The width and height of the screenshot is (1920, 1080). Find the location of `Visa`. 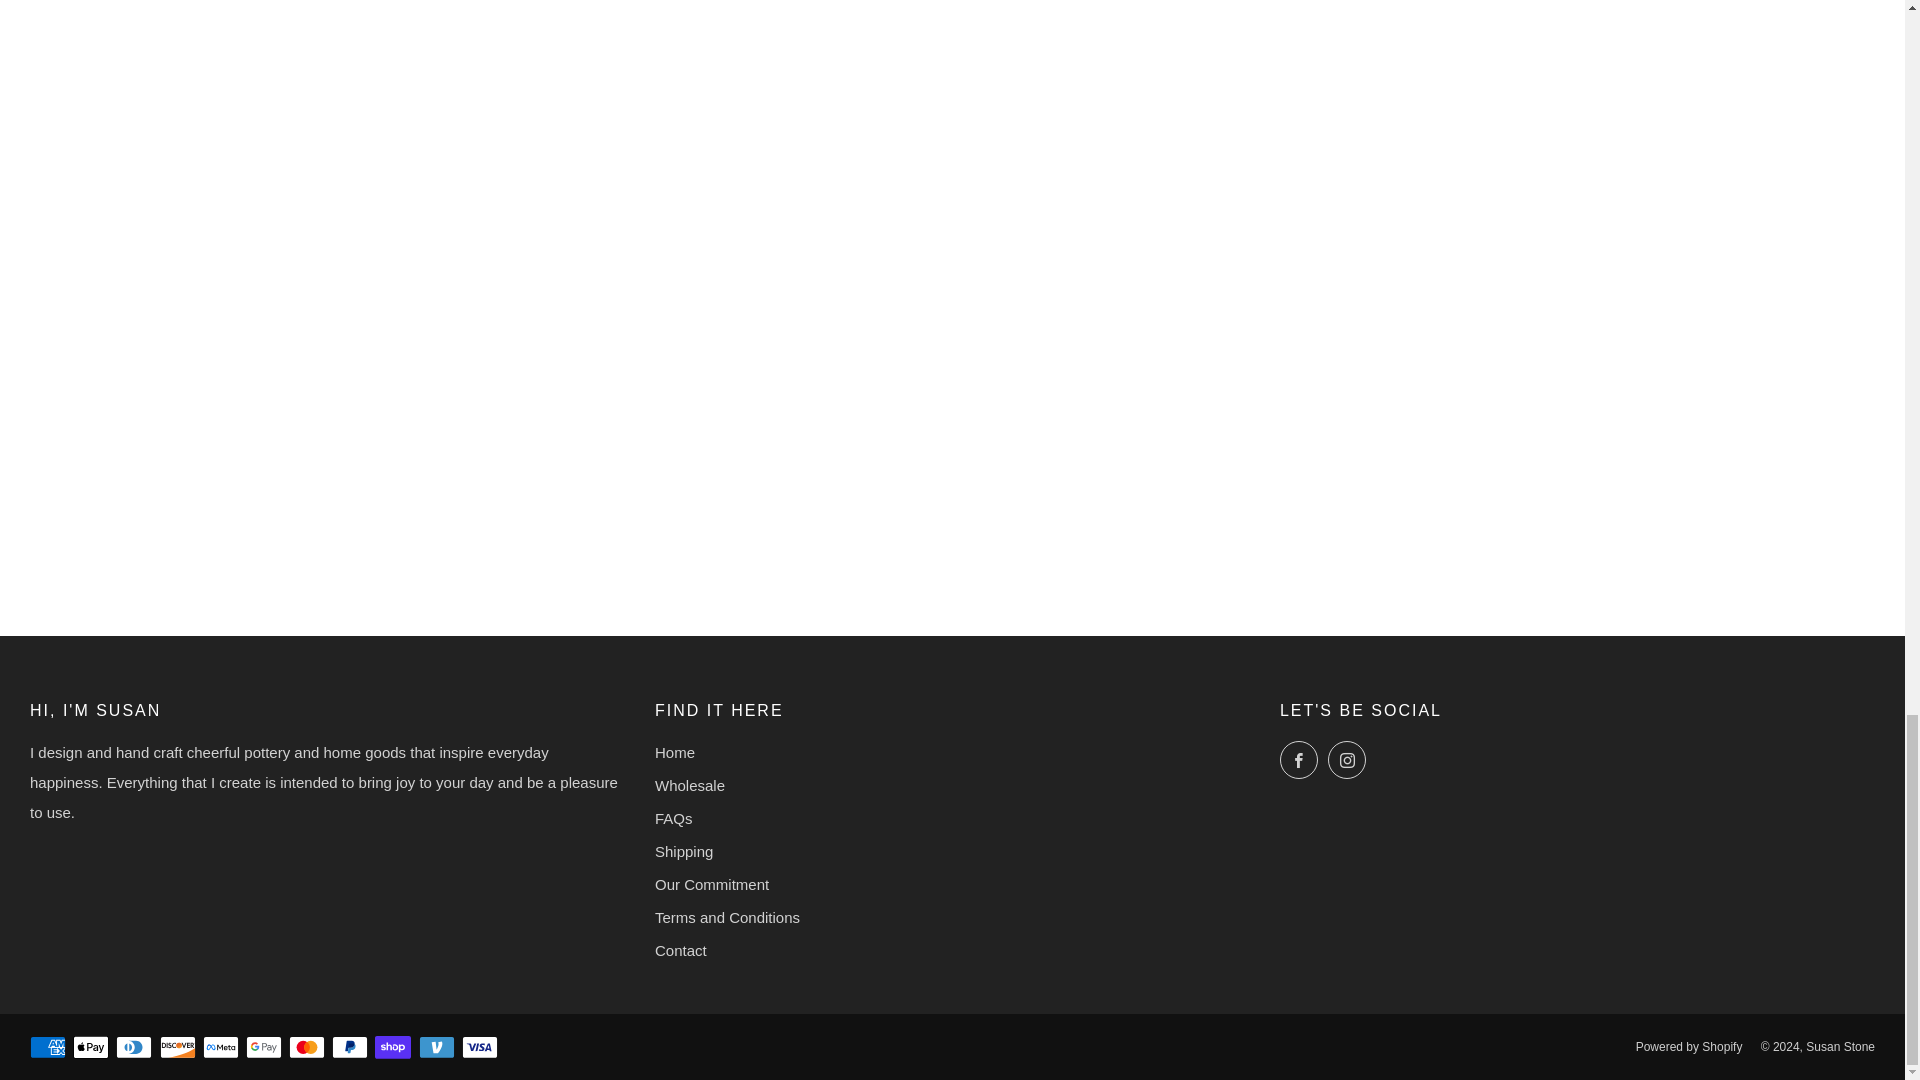

Visa is located at coordinates (480, 1048).